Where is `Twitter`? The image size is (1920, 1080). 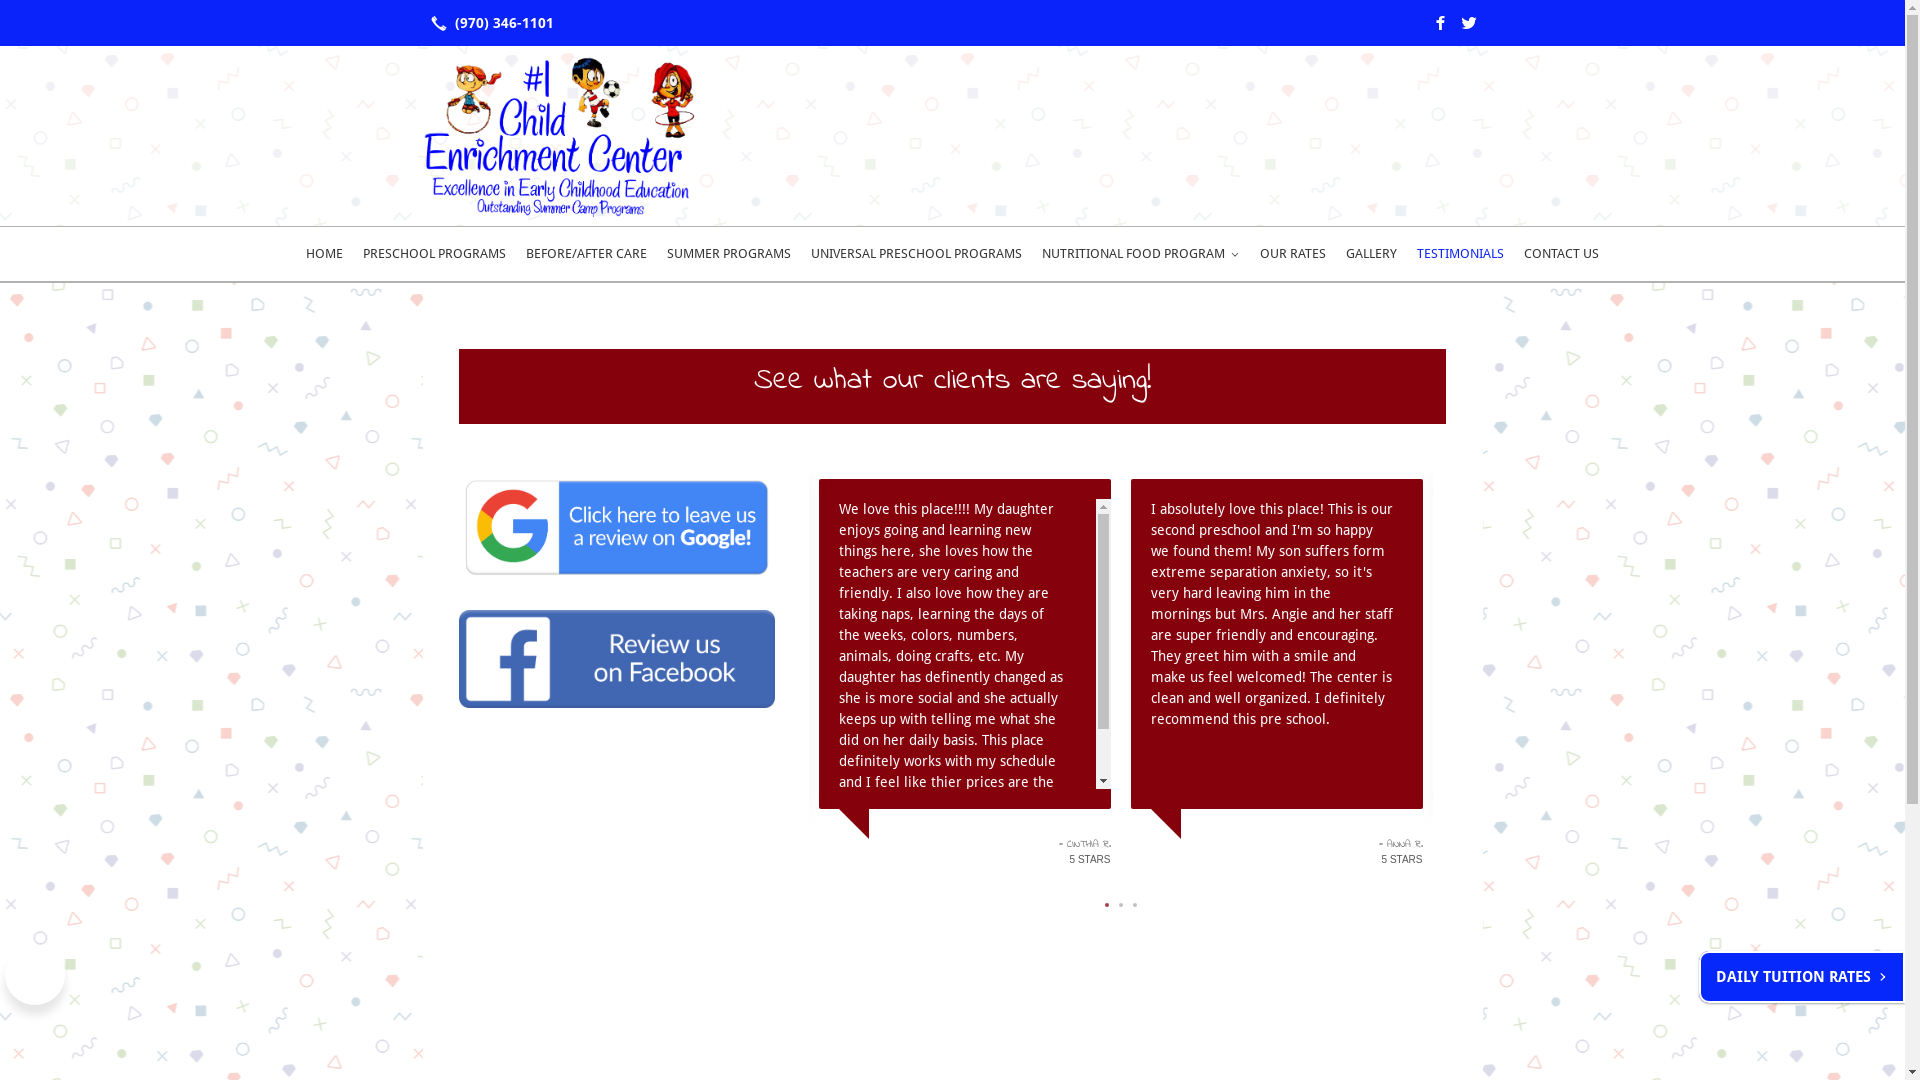
Twitter is located at coordinates (1468, 23).